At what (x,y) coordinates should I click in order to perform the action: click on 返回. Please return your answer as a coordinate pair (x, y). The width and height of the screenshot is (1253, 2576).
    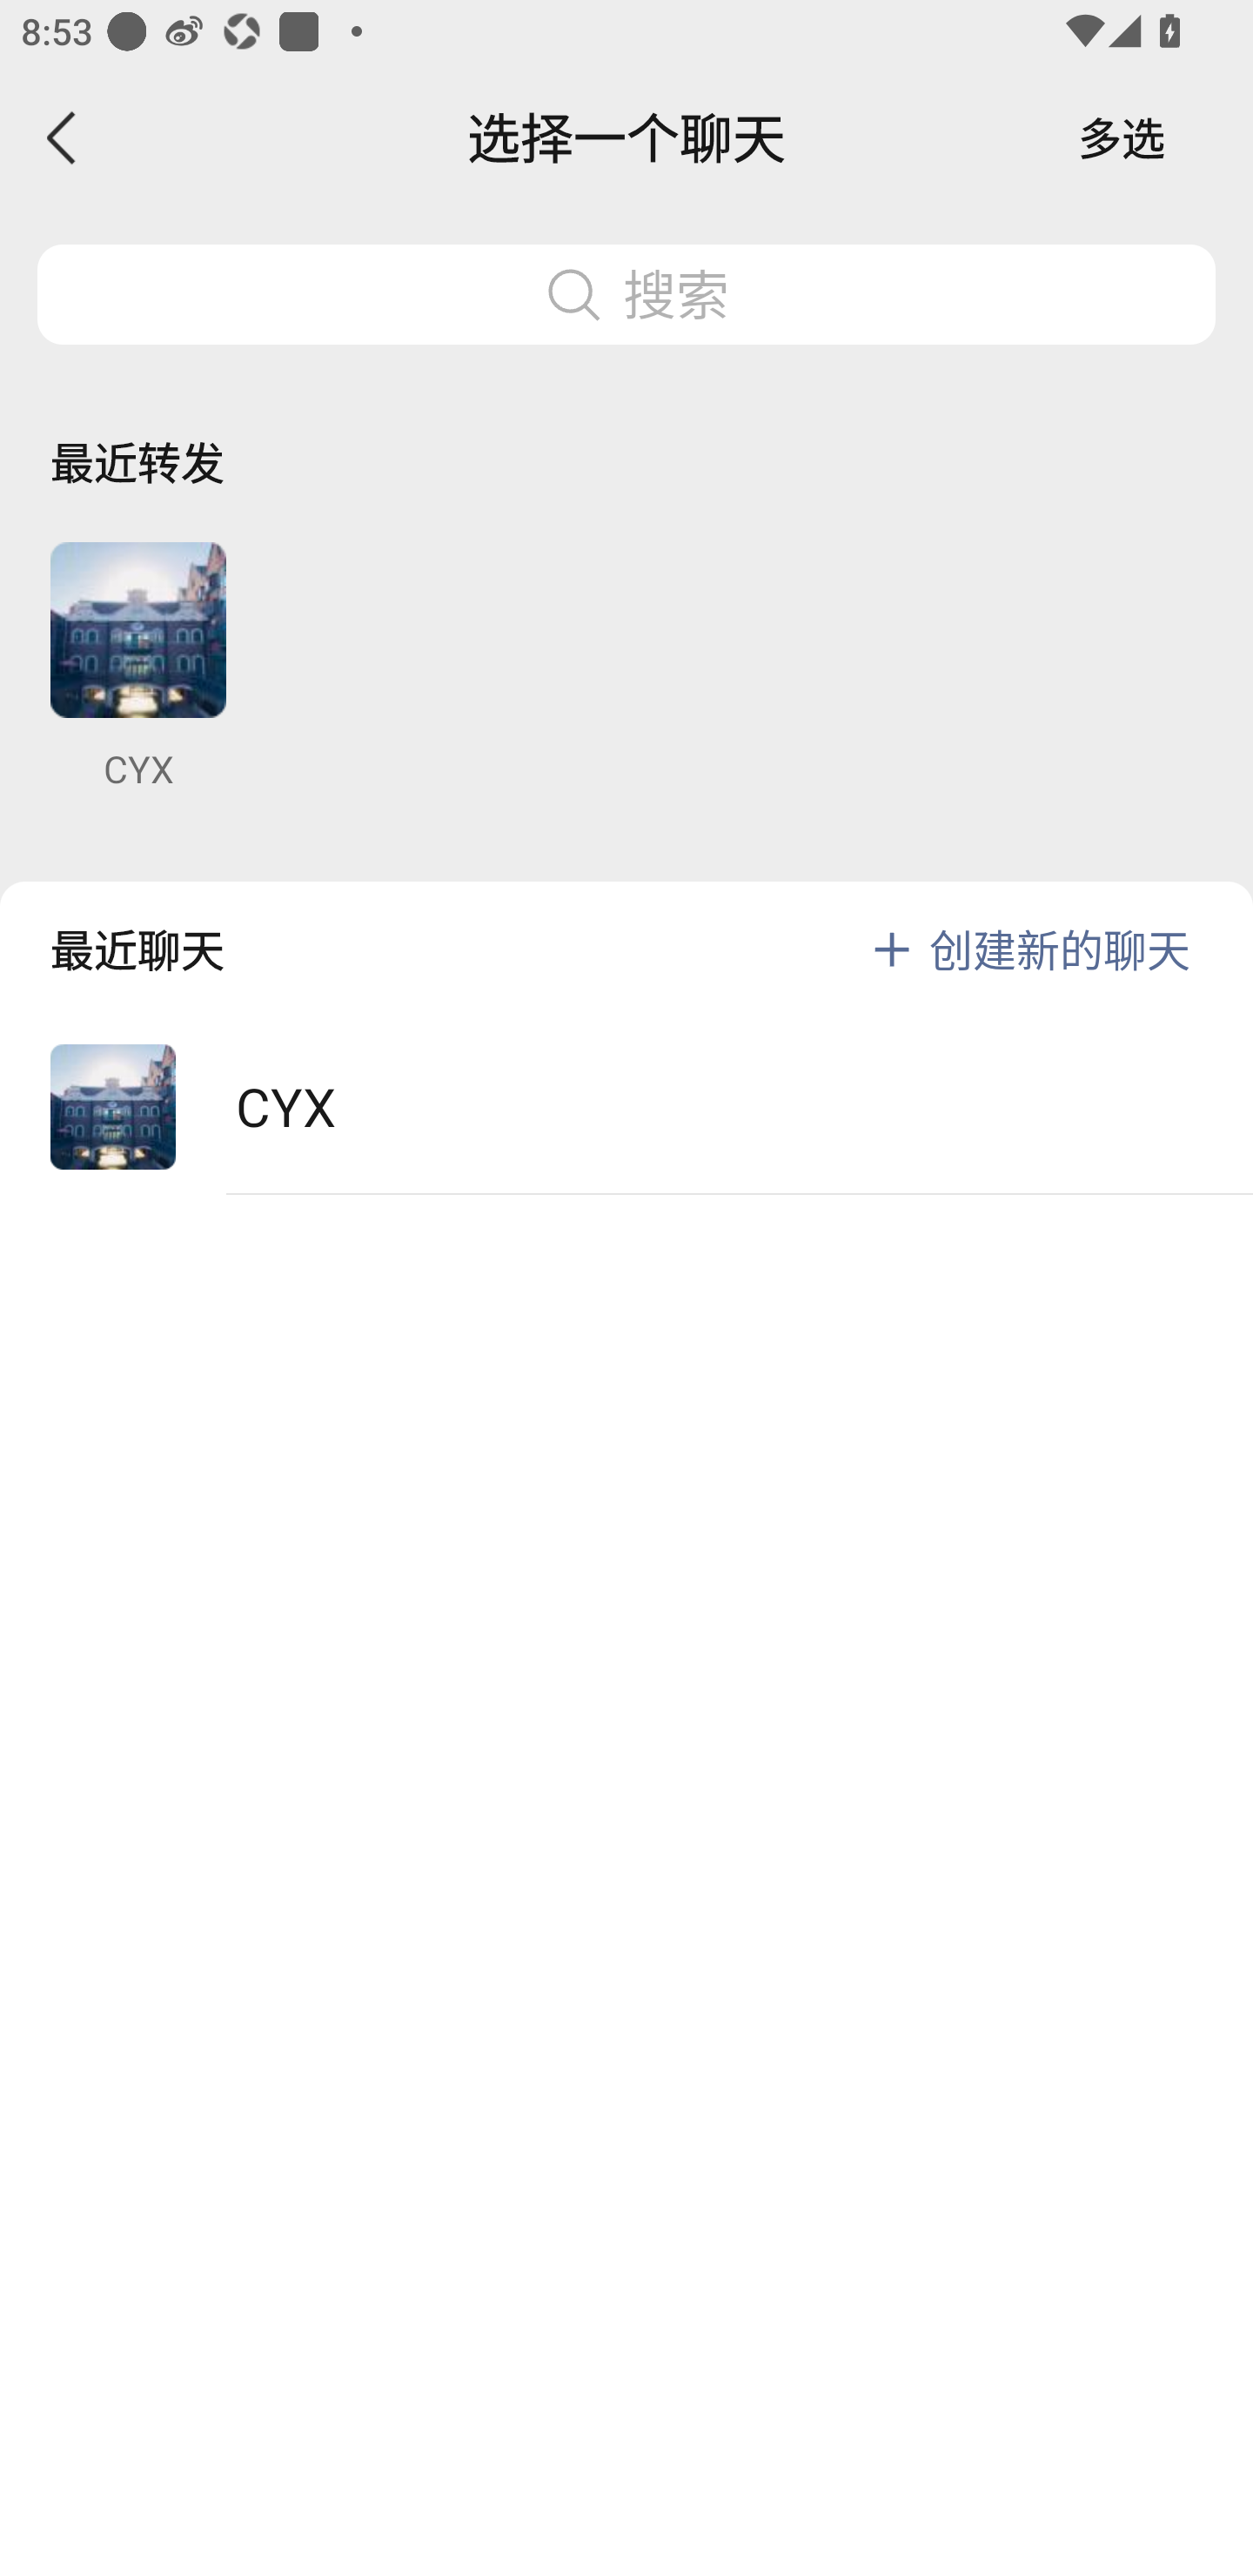
    Looking at the image, I should click on (63, 138).